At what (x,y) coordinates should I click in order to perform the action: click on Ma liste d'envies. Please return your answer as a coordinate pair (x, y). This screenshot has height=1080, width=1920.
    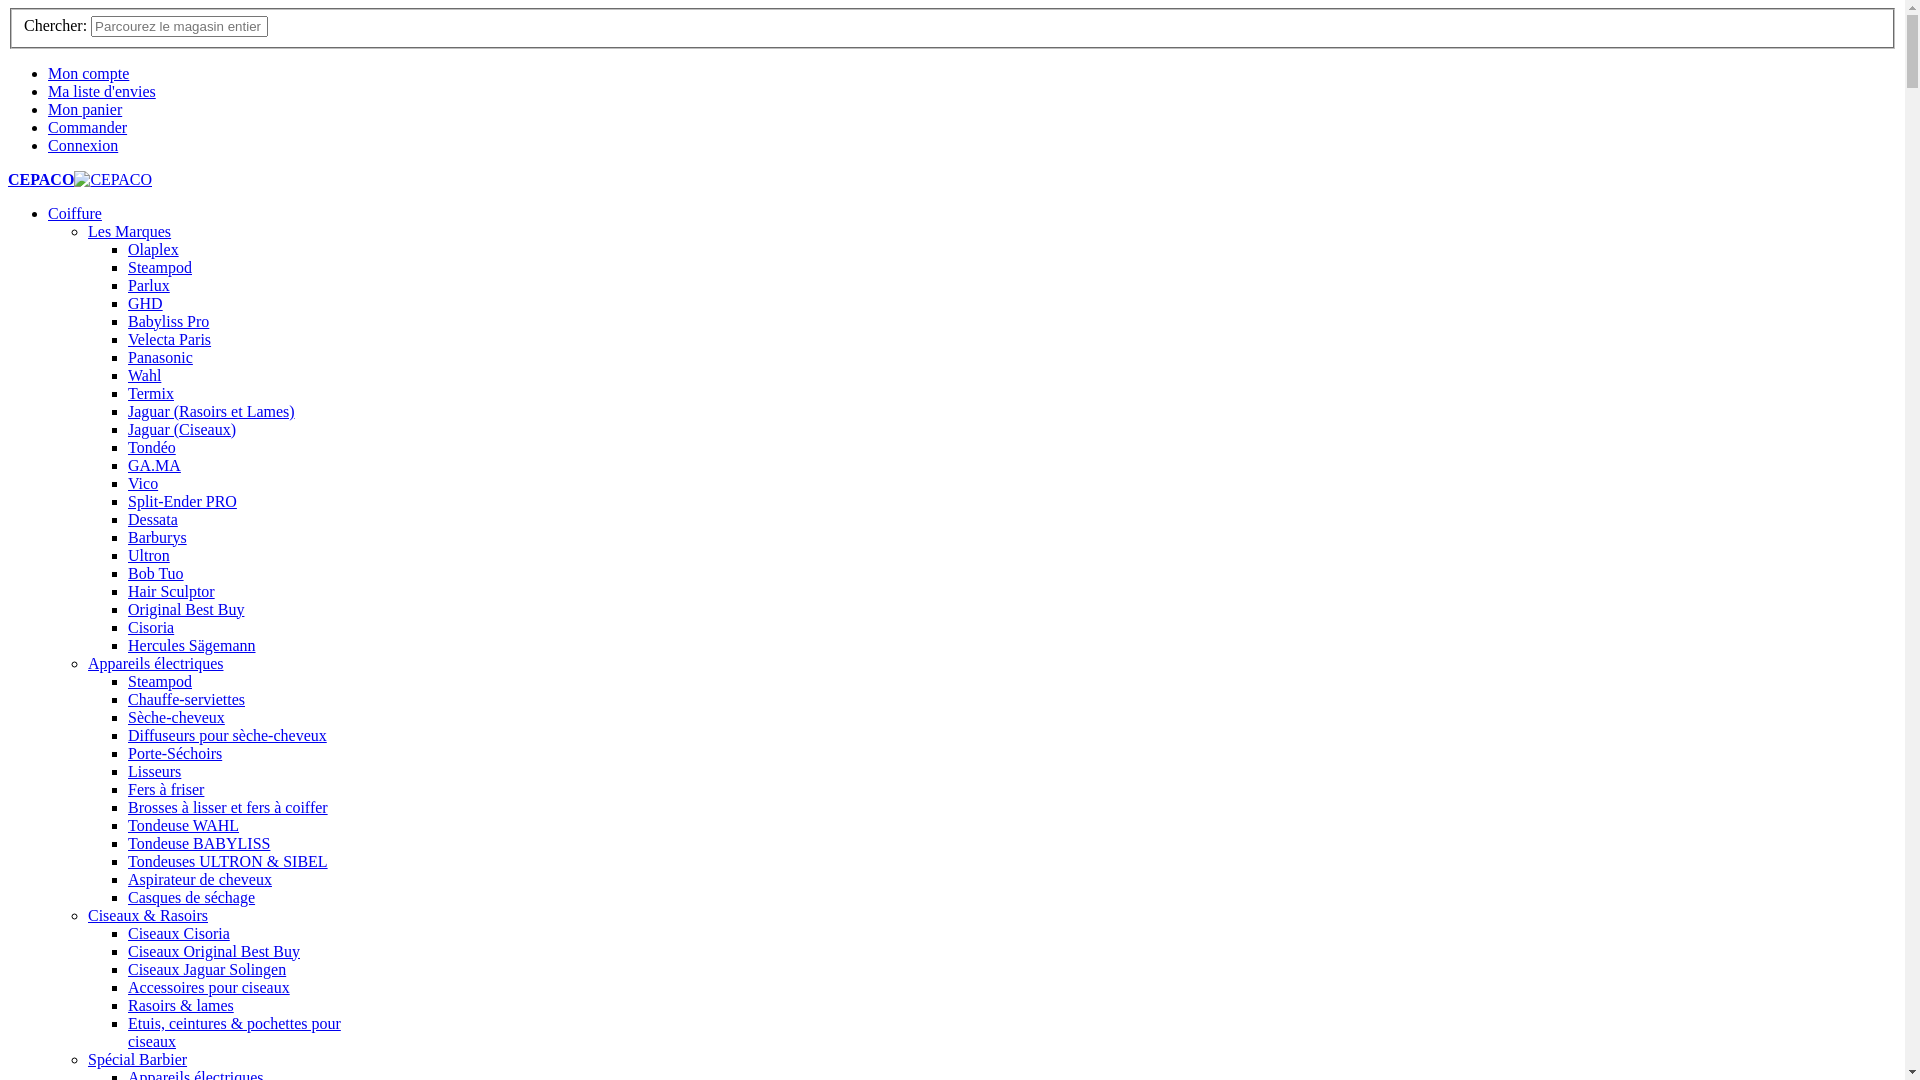
    Looking at the image, I should click on (102, 92).